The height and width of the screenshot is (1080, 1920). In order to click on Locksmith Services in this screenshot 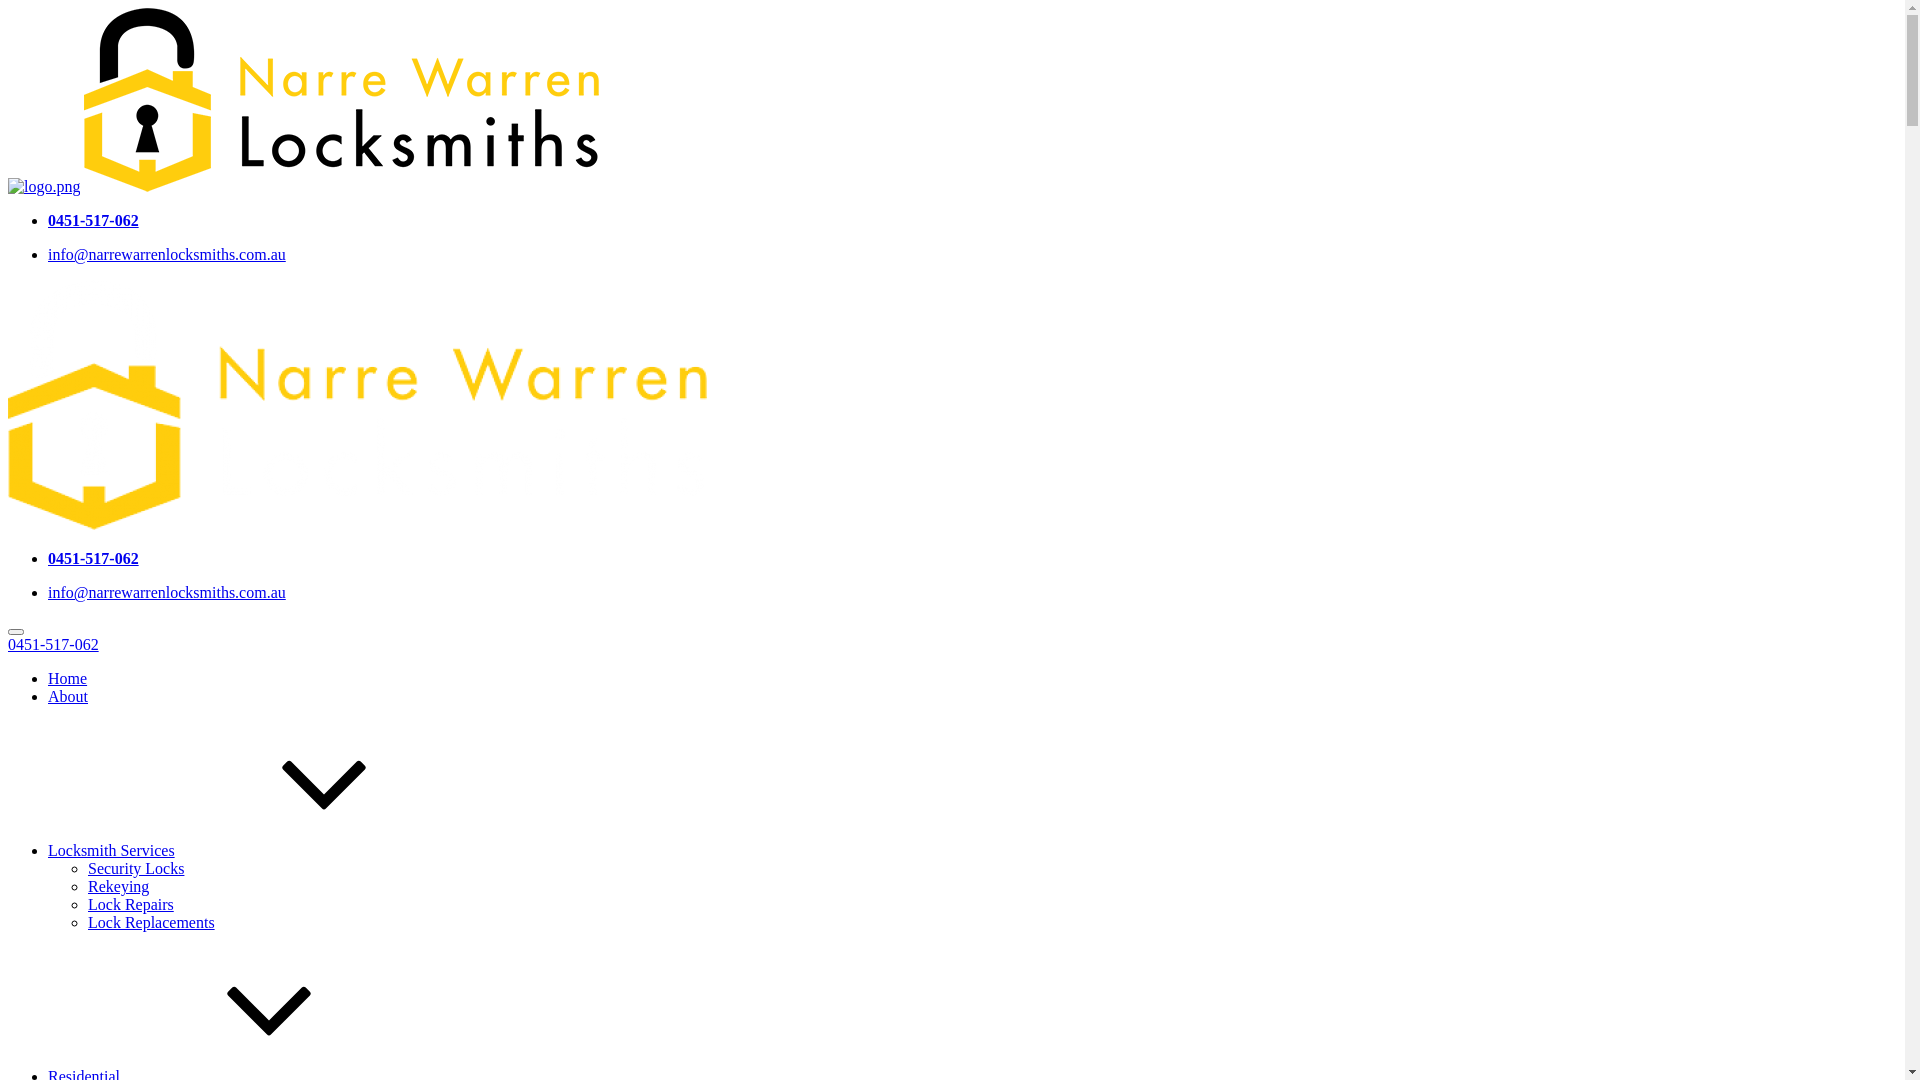, I will do `click(262, 850)`.